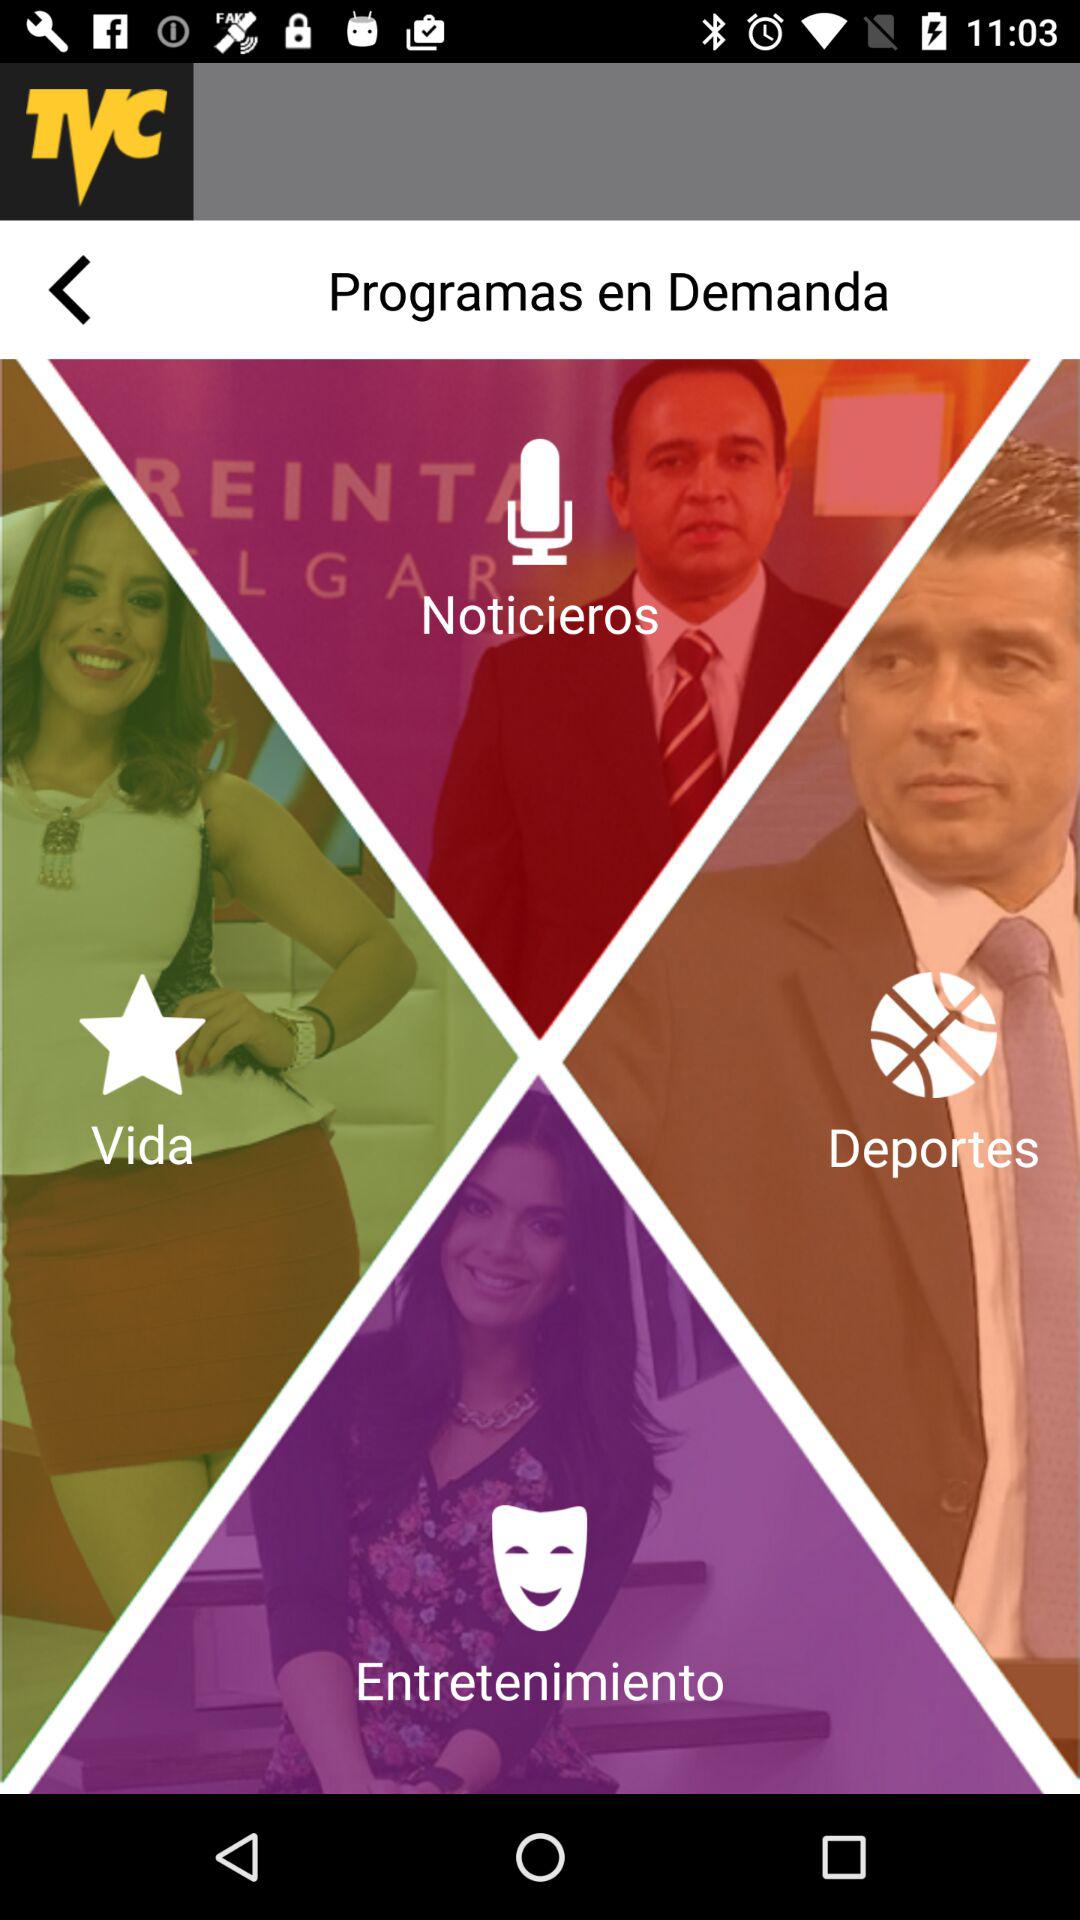 This screenshot has height=1920, width=1080. What do you see at coordinates (539, 1610) in the screenshot?
I see `select the item below the noticieros` at bounding box center [539, 1610].